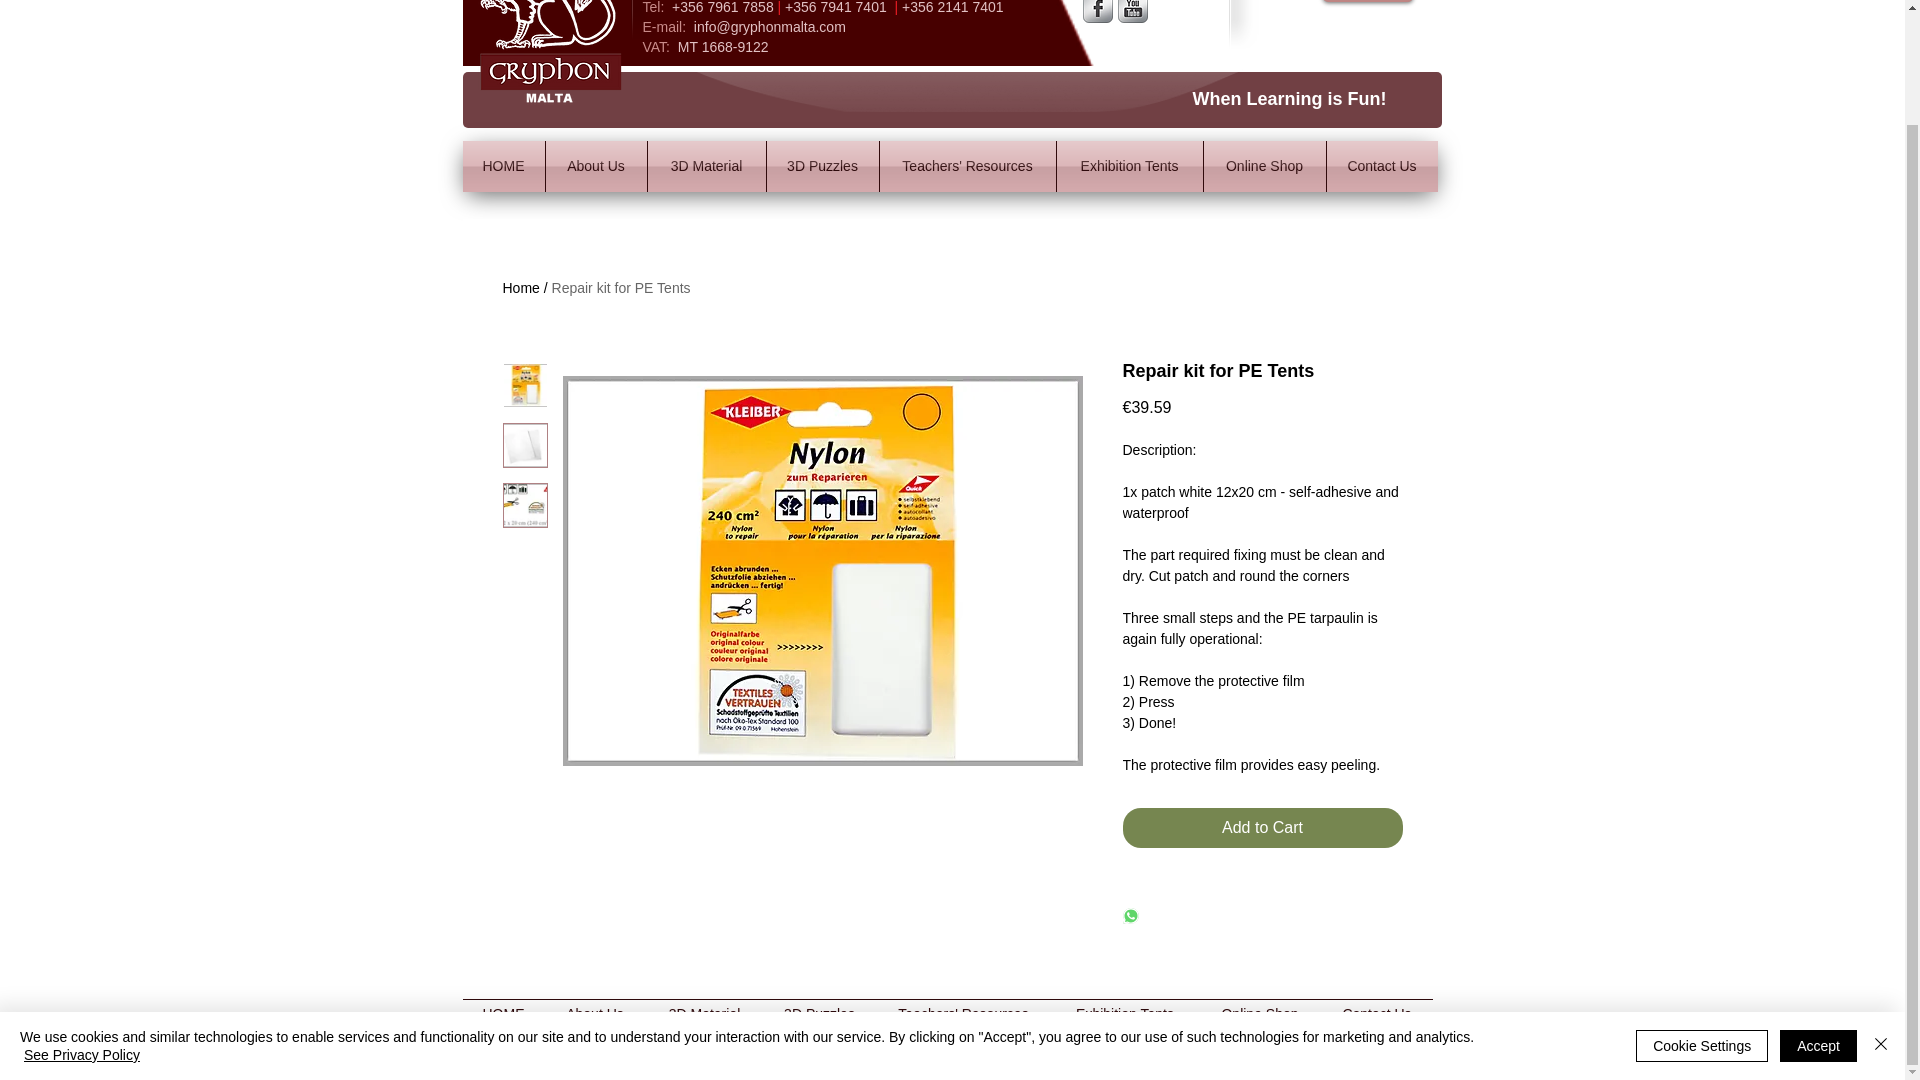  What do you see at coordinates (550, 54) in the screenshot?
I see `Educational Products, 3D Items, 3D Puzzles and Tents` at bounding box center [550, 54].